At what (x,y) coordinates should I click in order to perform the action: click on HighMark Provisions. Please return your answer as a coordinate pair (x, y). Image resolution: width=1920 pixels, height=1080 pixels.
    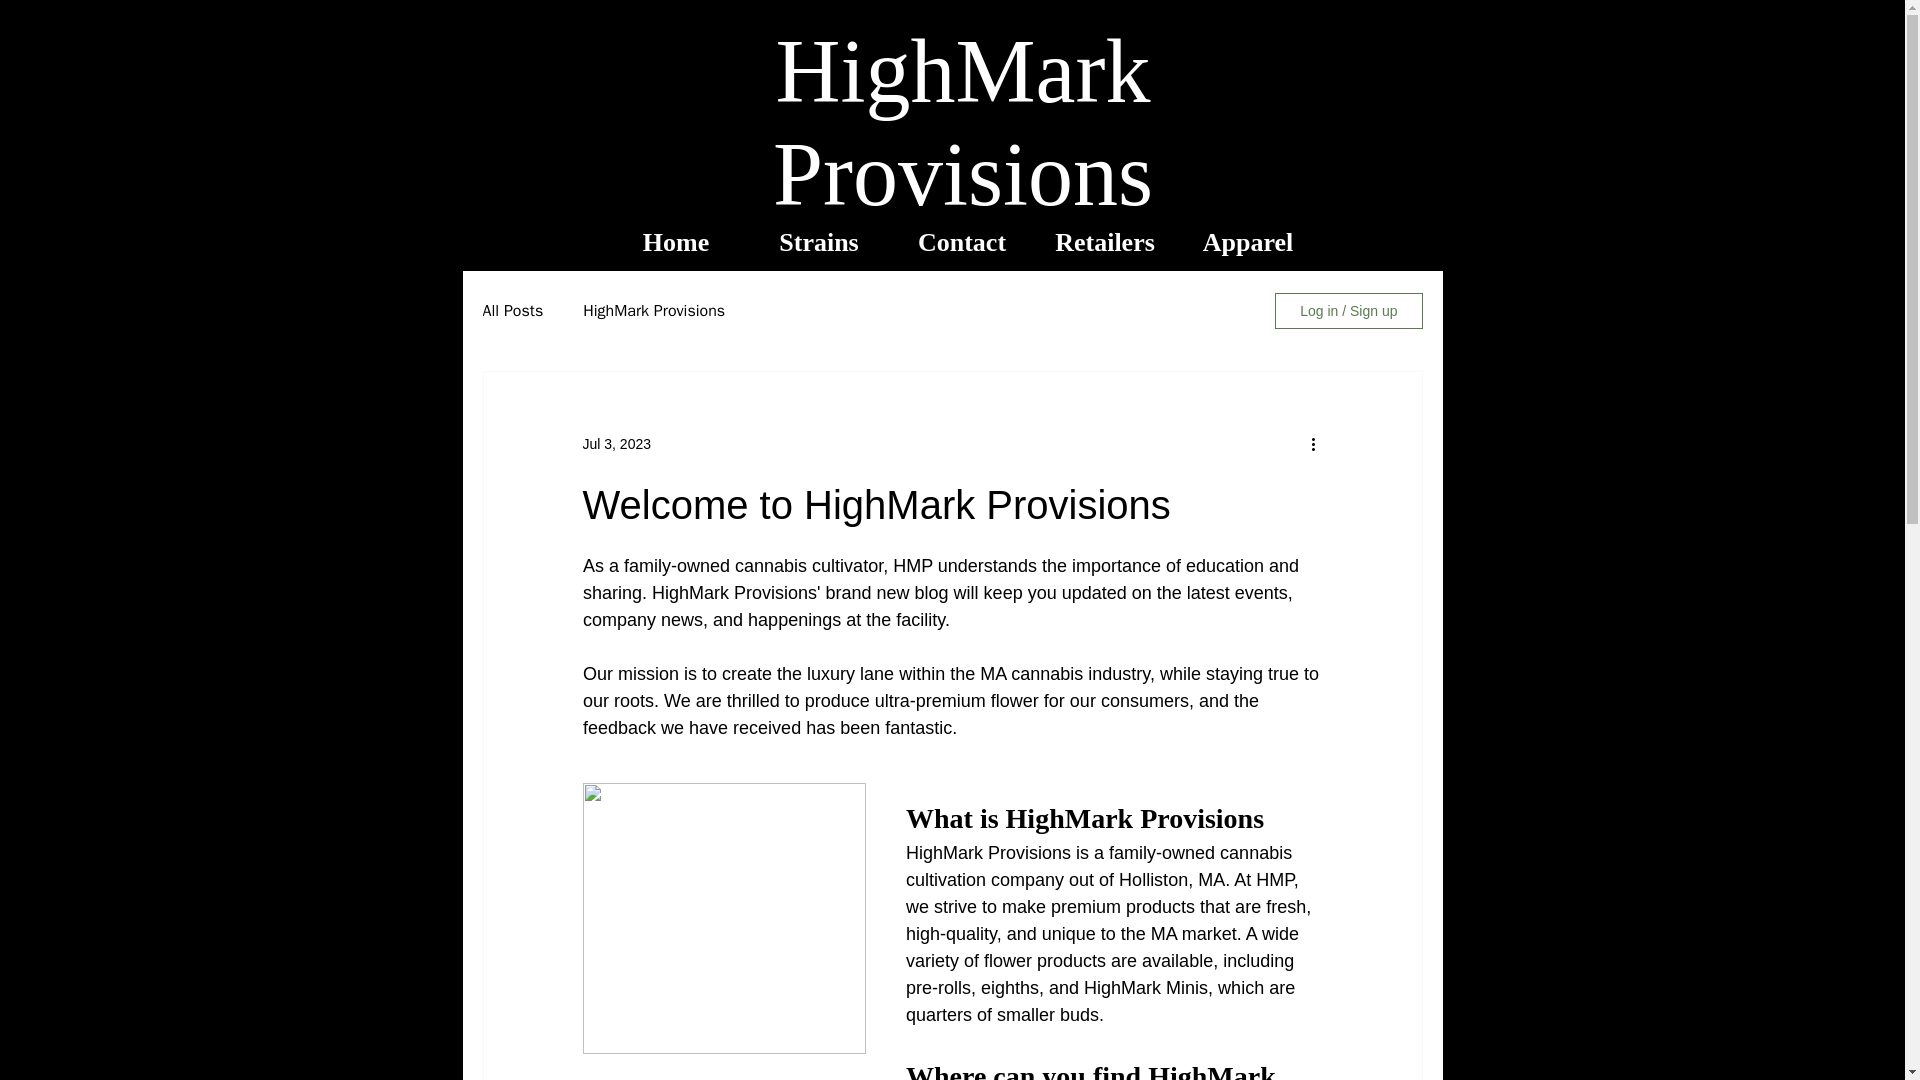
    Looking at the image, I should click on (654, 310).